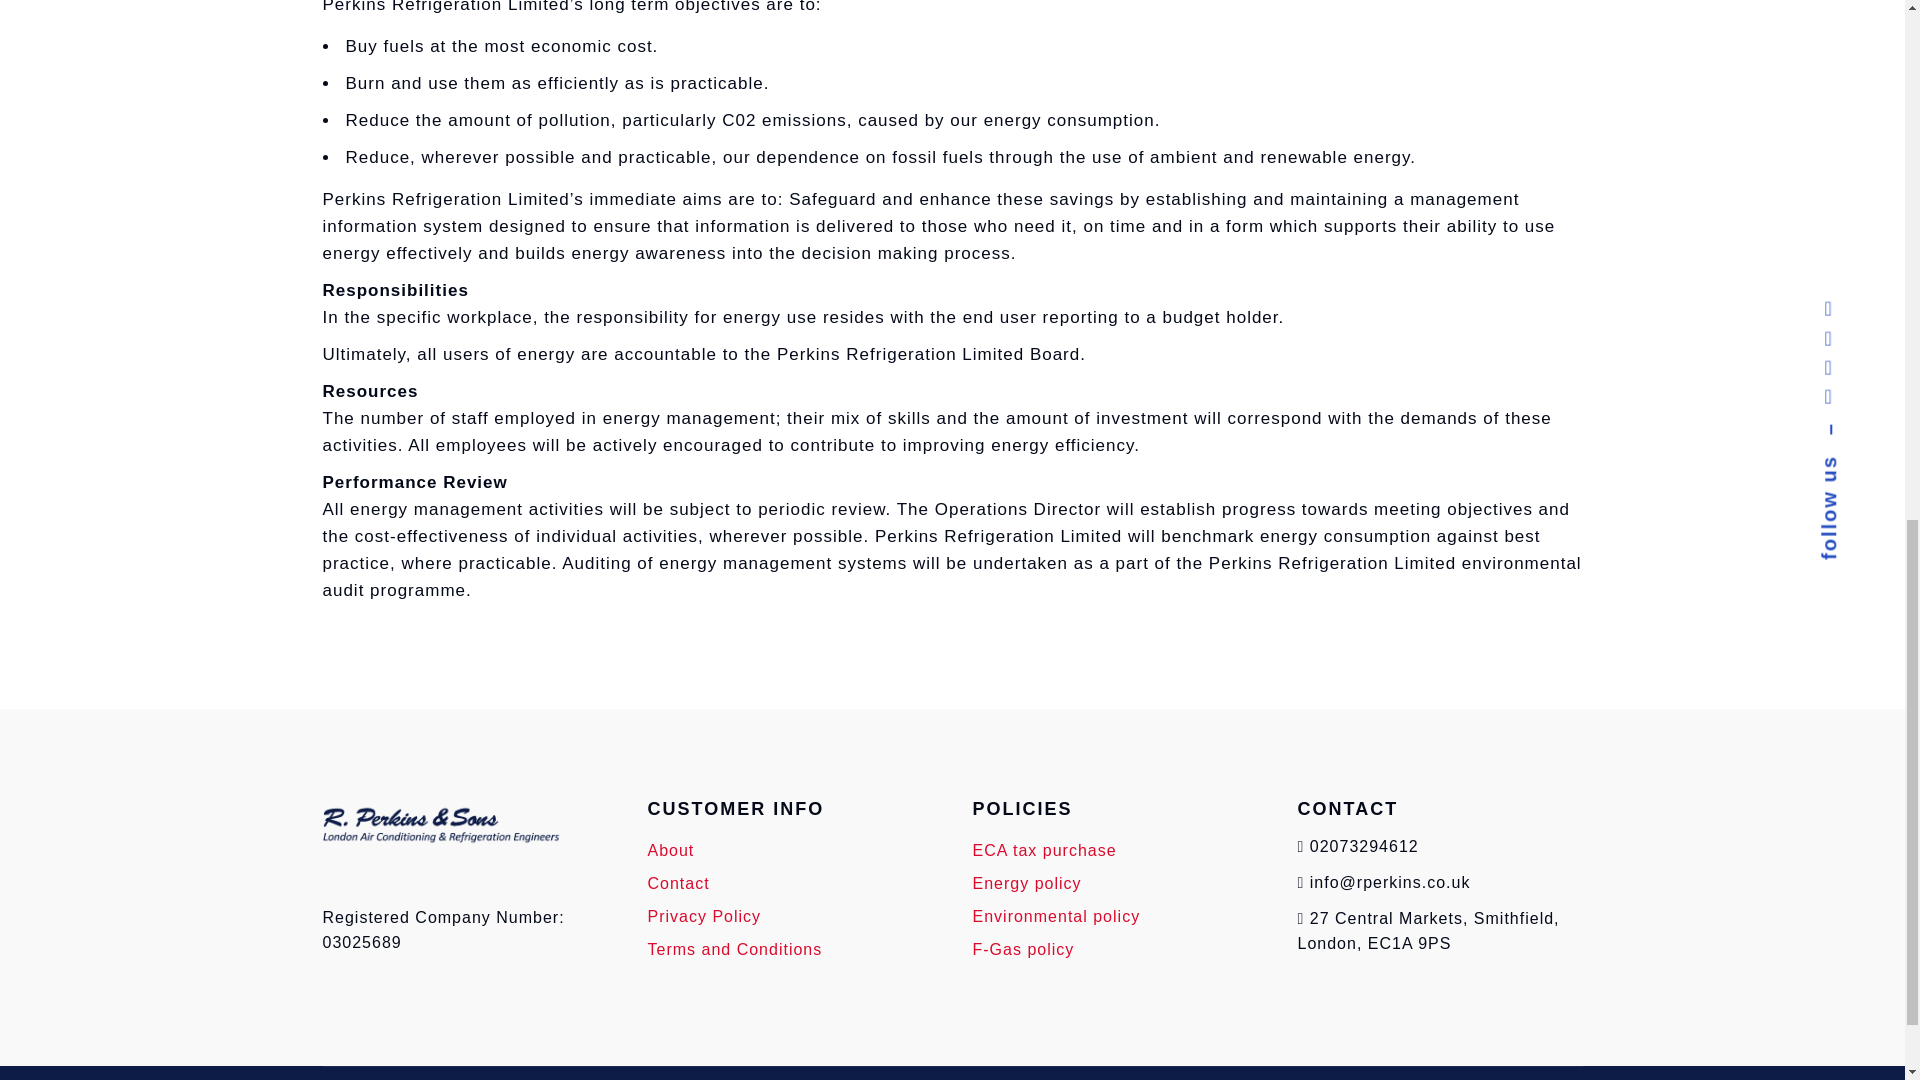 Image resolution: width=1920 pixels, height=1080 pixels. Describe the element at coordinates (1022, 948) in the screenshot. I see `F-Gas policy` at that location.